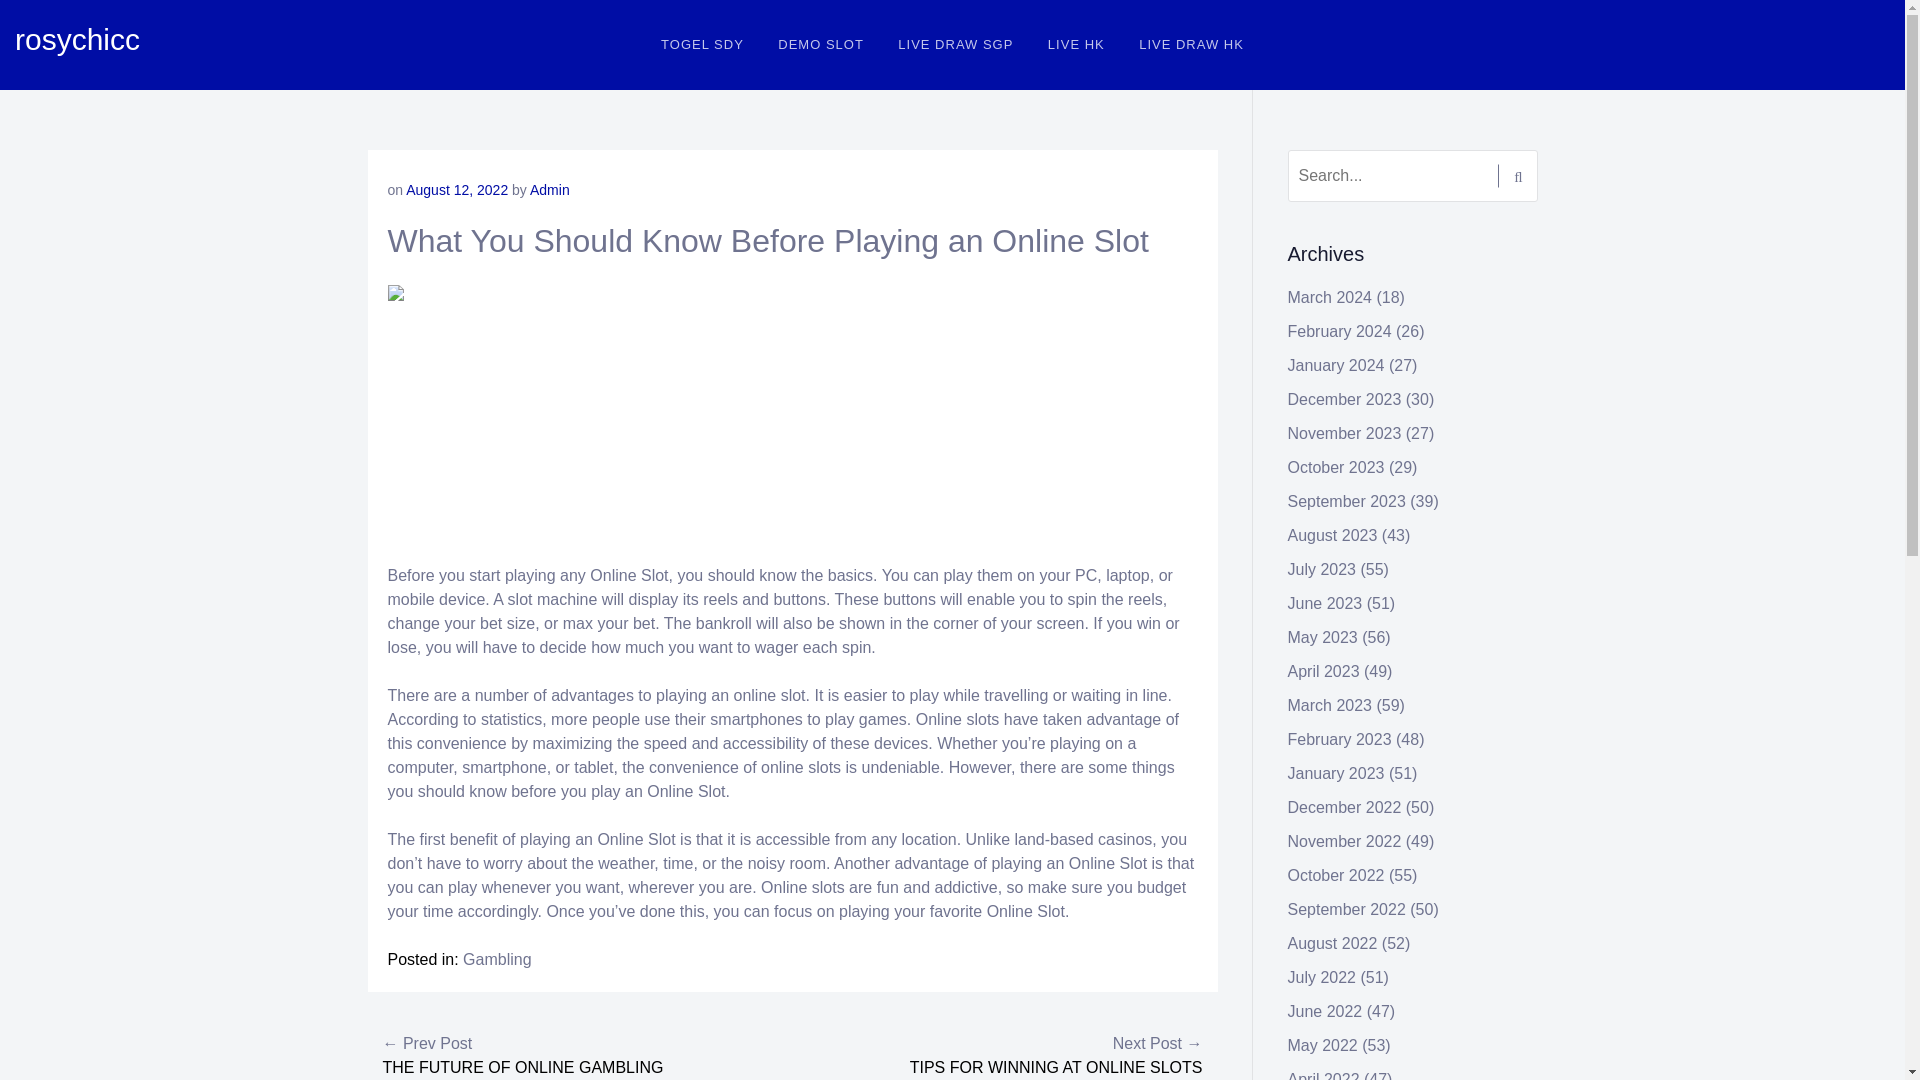  I want to click on August 12, 2022, so click(456, 190).